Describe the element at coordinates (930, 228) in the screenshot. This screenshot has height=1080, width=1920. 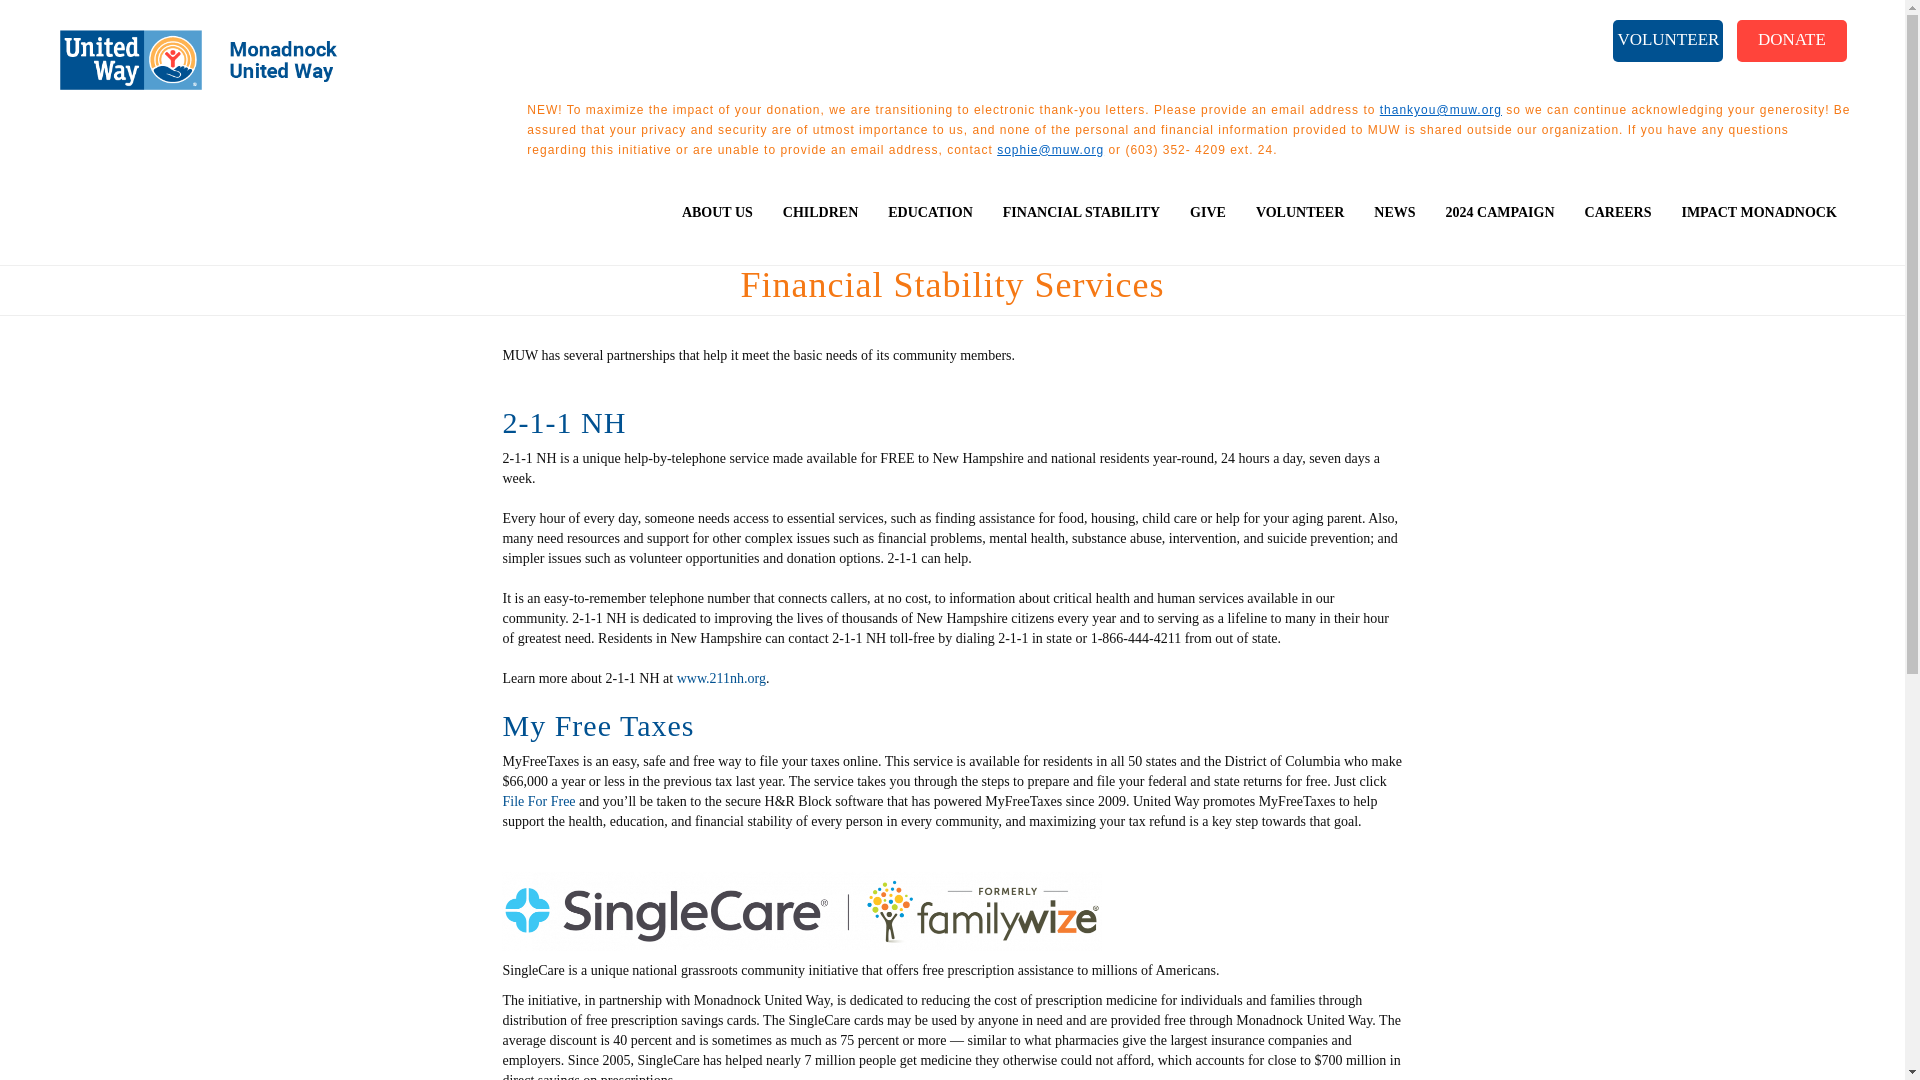
I see `EDUCATION` at that location.